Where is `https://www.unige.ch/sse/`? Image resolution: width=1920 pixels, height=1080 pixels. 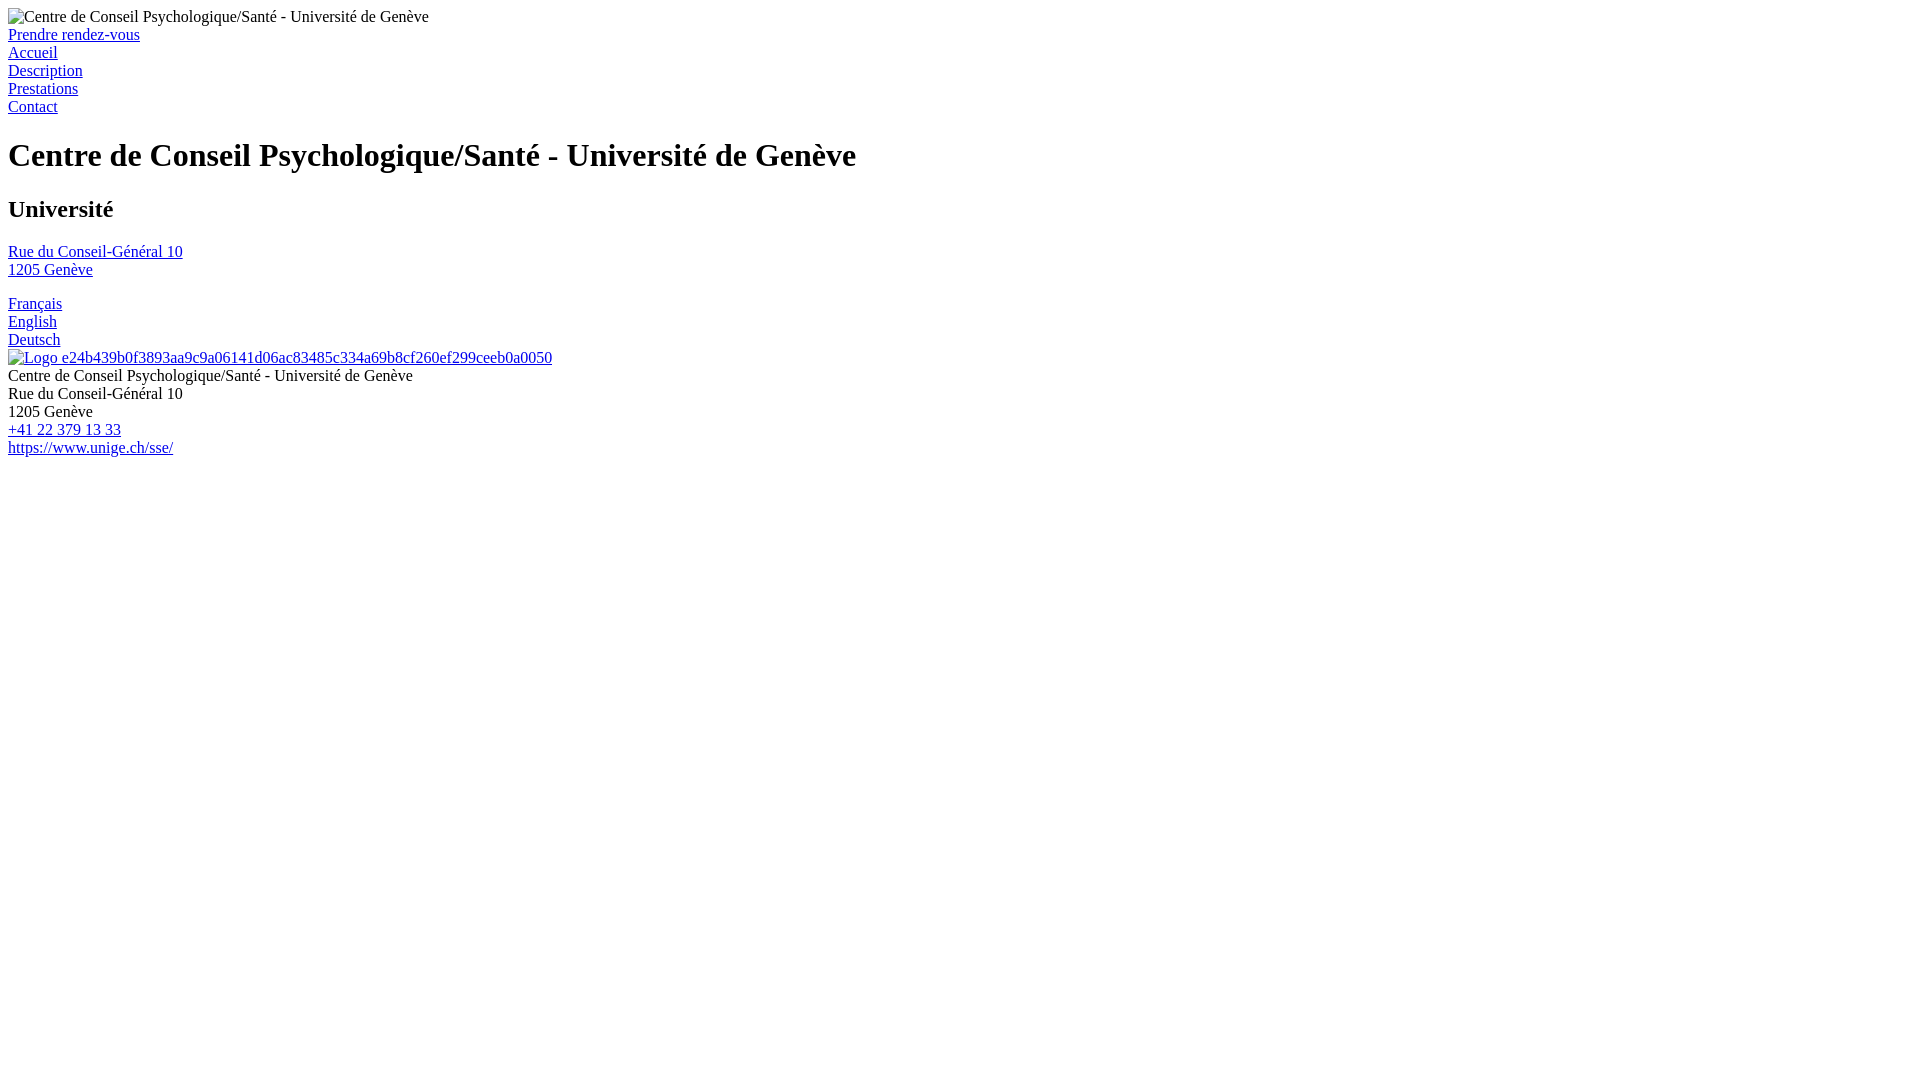 https://www.unige.ch/sse/ is located at coordinates (90, 448).